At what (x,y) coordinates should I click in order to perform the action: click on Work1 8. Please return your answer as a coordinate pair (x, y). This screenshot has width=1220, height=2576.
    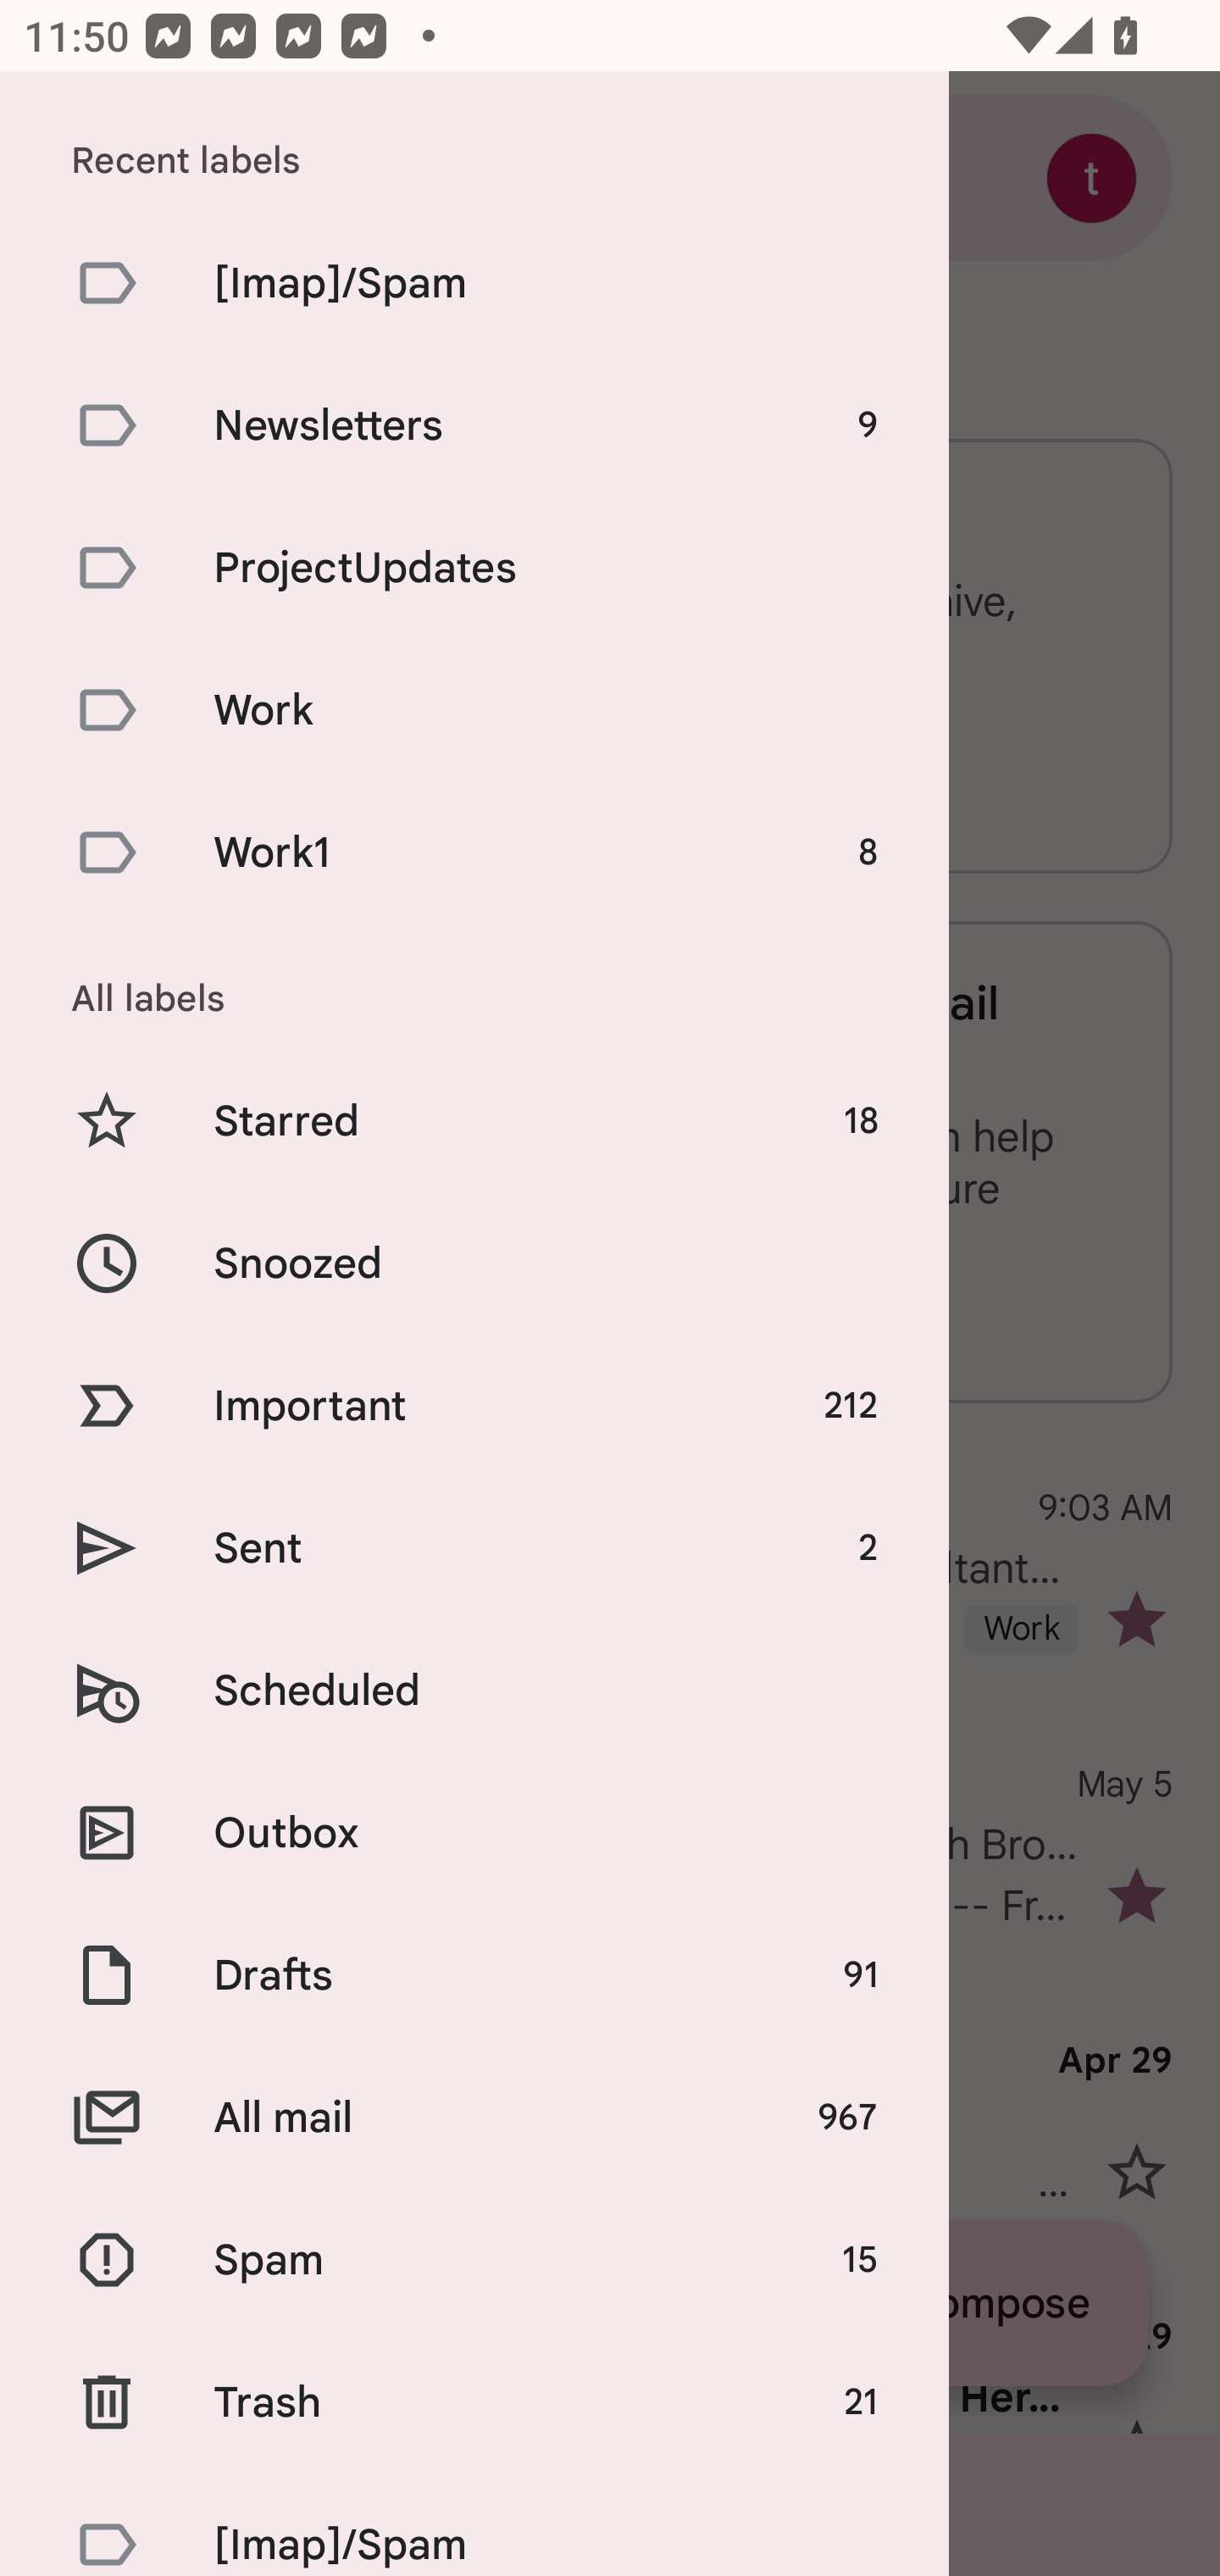
    Looking at the image, I should click on (474, 852).